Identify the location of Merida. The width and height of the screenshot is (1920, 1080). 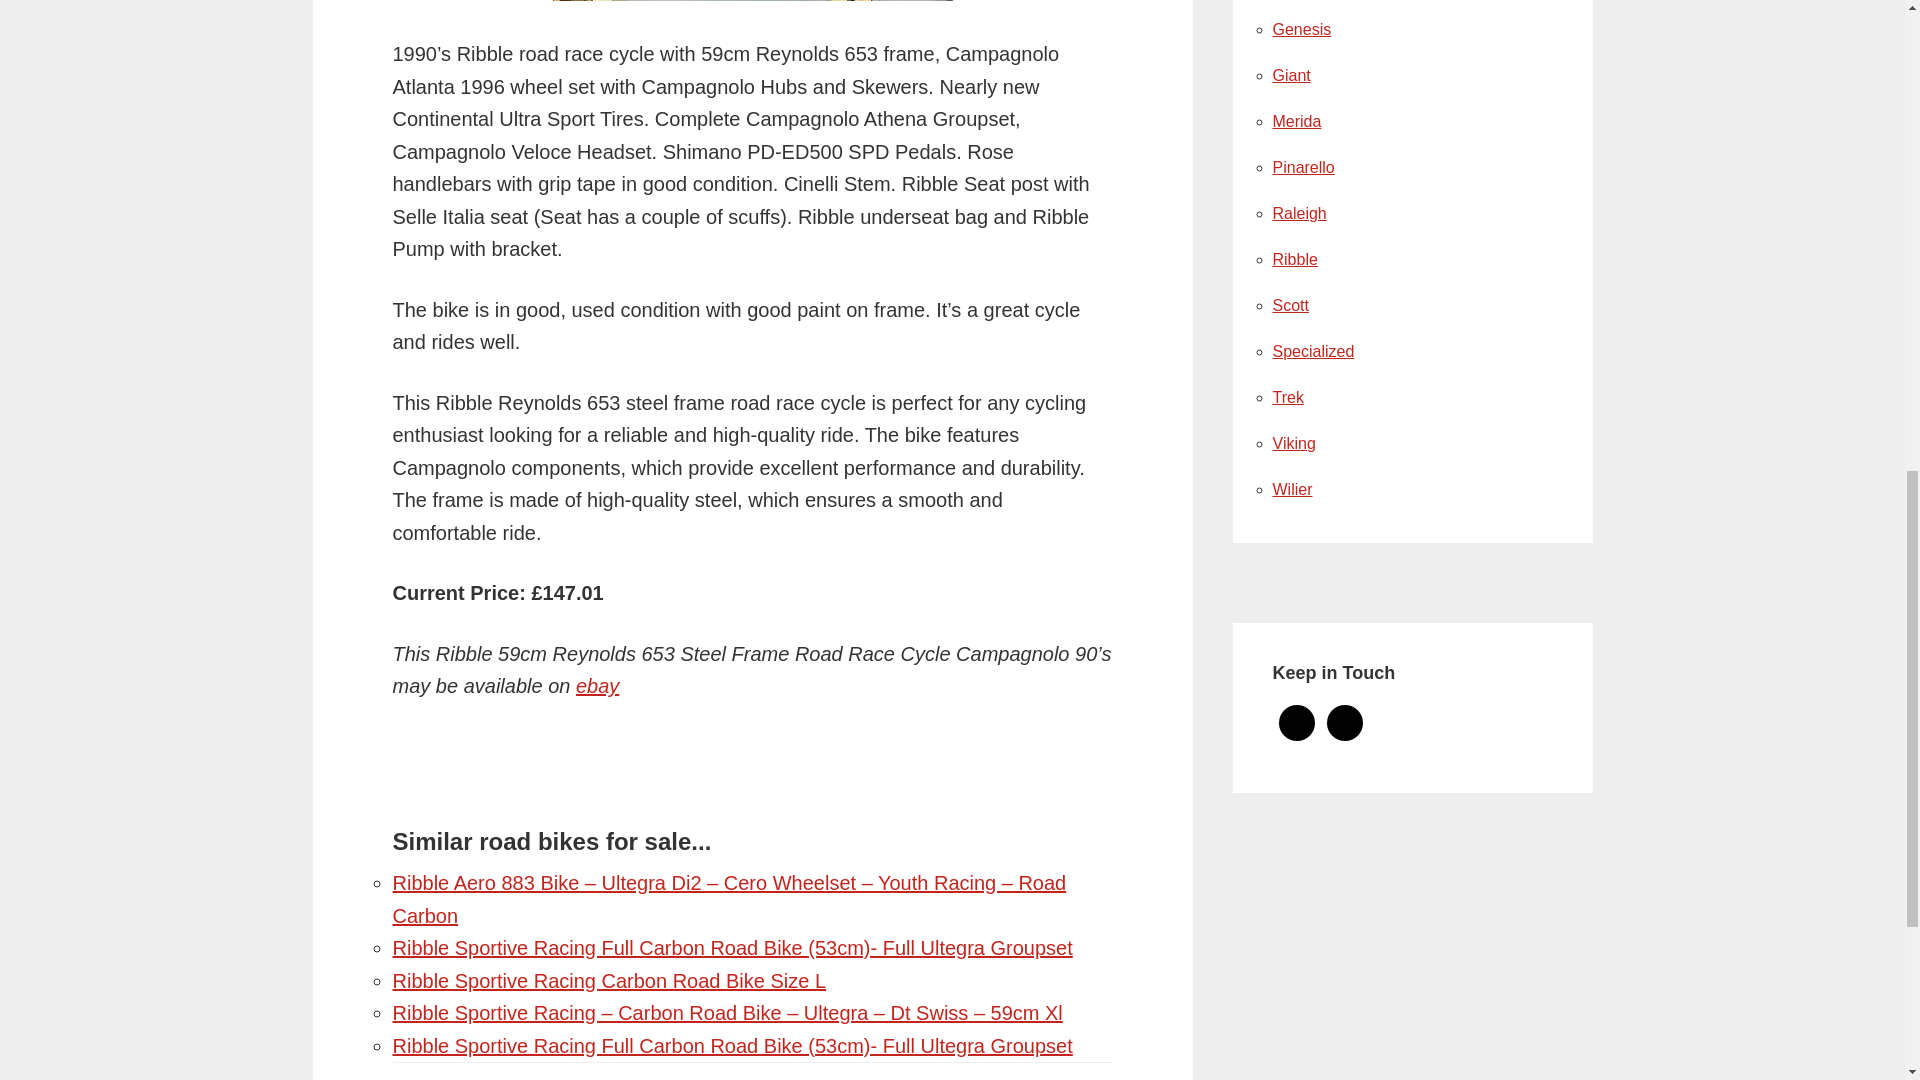
(1296, 121).